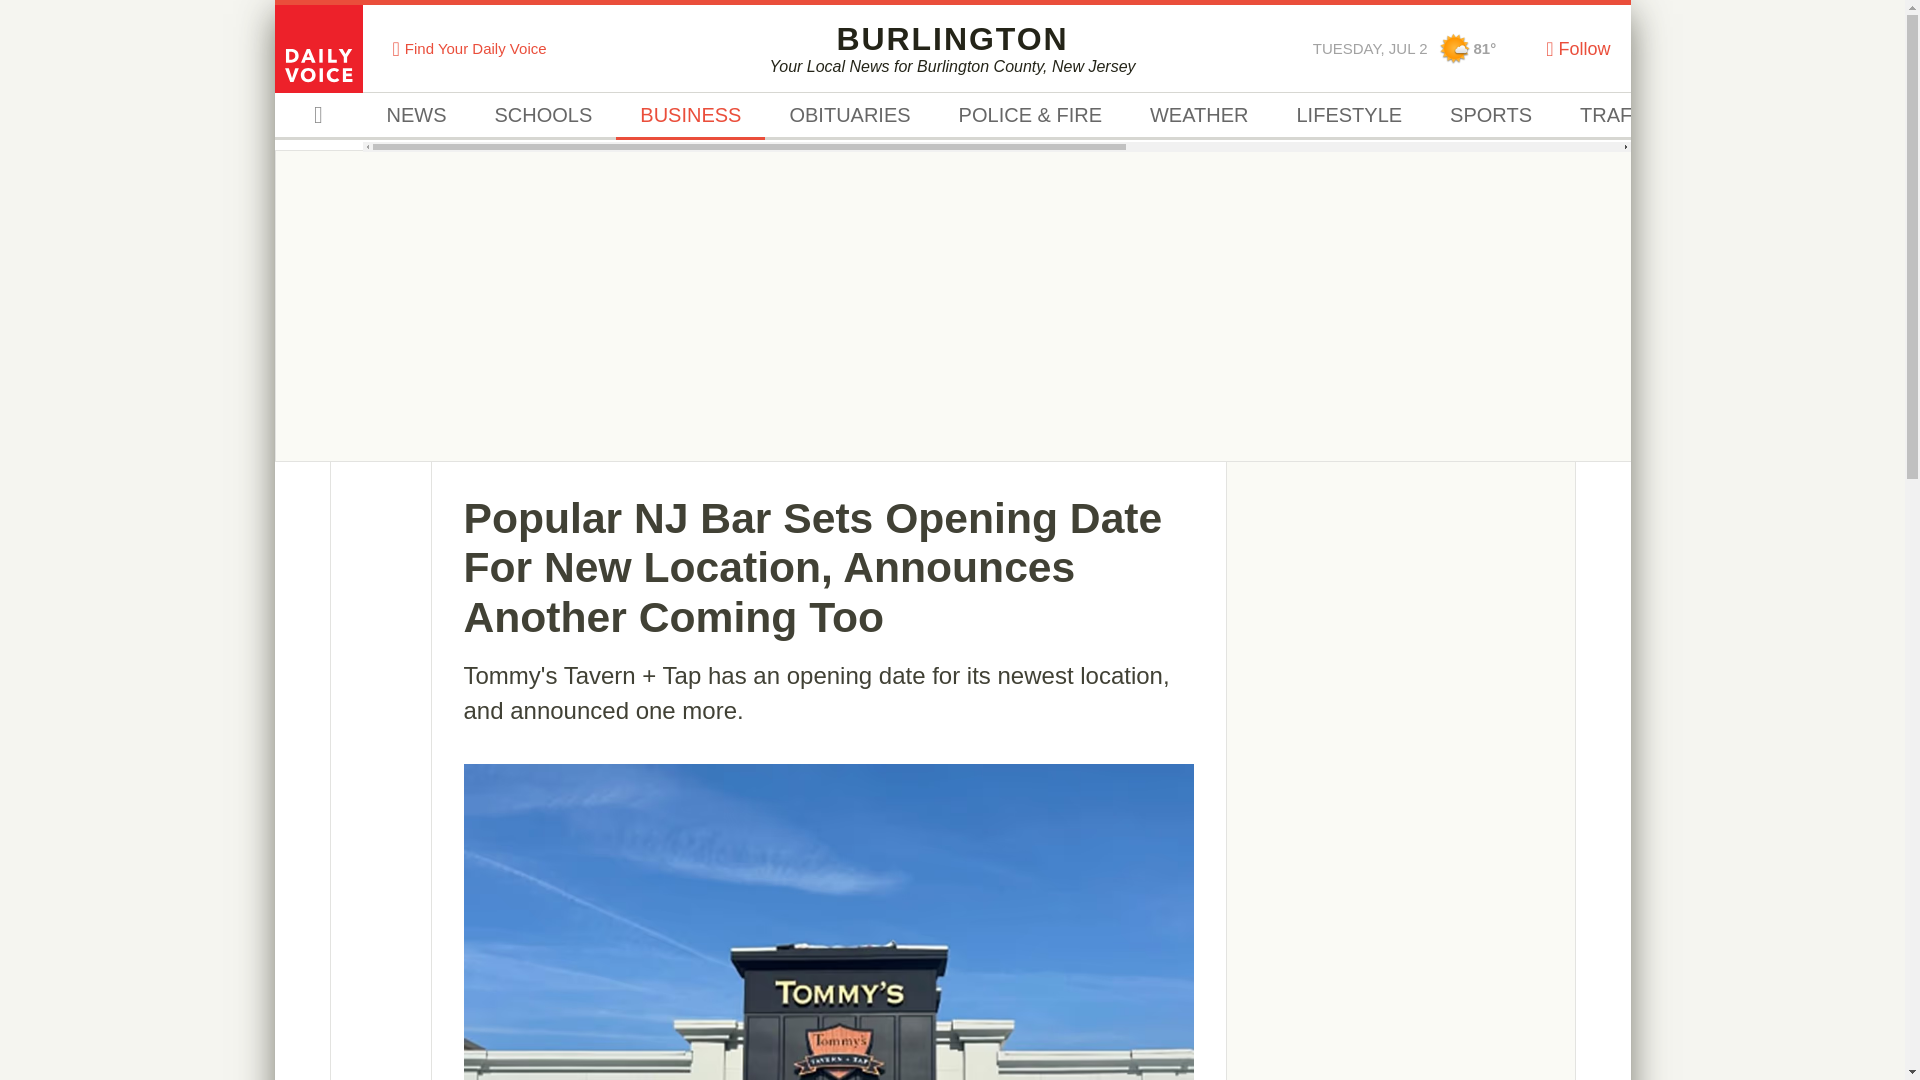 The height and width of the screenshot is (1080, 1920). I want to click on LEGAL, so click(1744, 116).